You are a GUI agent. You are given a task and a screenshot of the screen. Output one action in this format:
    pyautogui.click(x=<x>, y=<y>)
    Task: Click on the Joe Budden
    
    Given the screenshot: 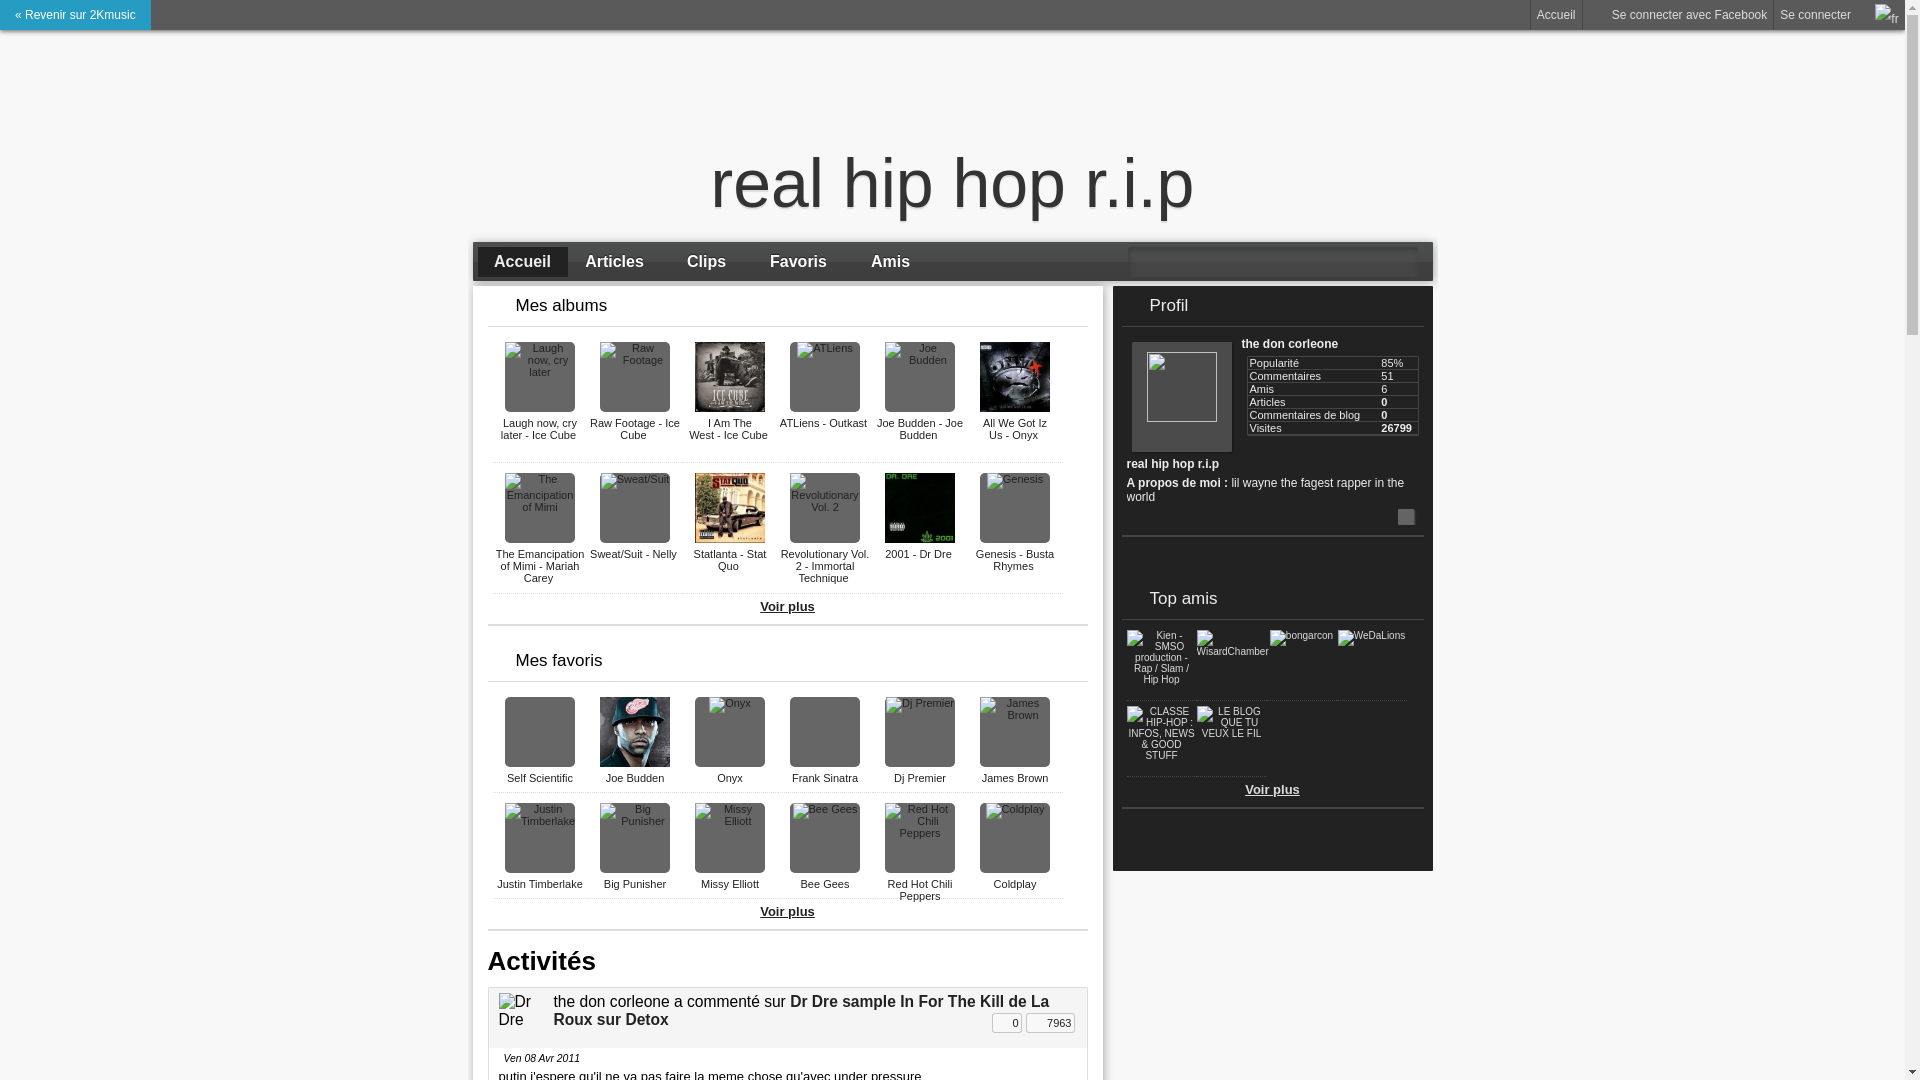 What is the action you would take?
    pyautogui.click(x=636, y=778)
    